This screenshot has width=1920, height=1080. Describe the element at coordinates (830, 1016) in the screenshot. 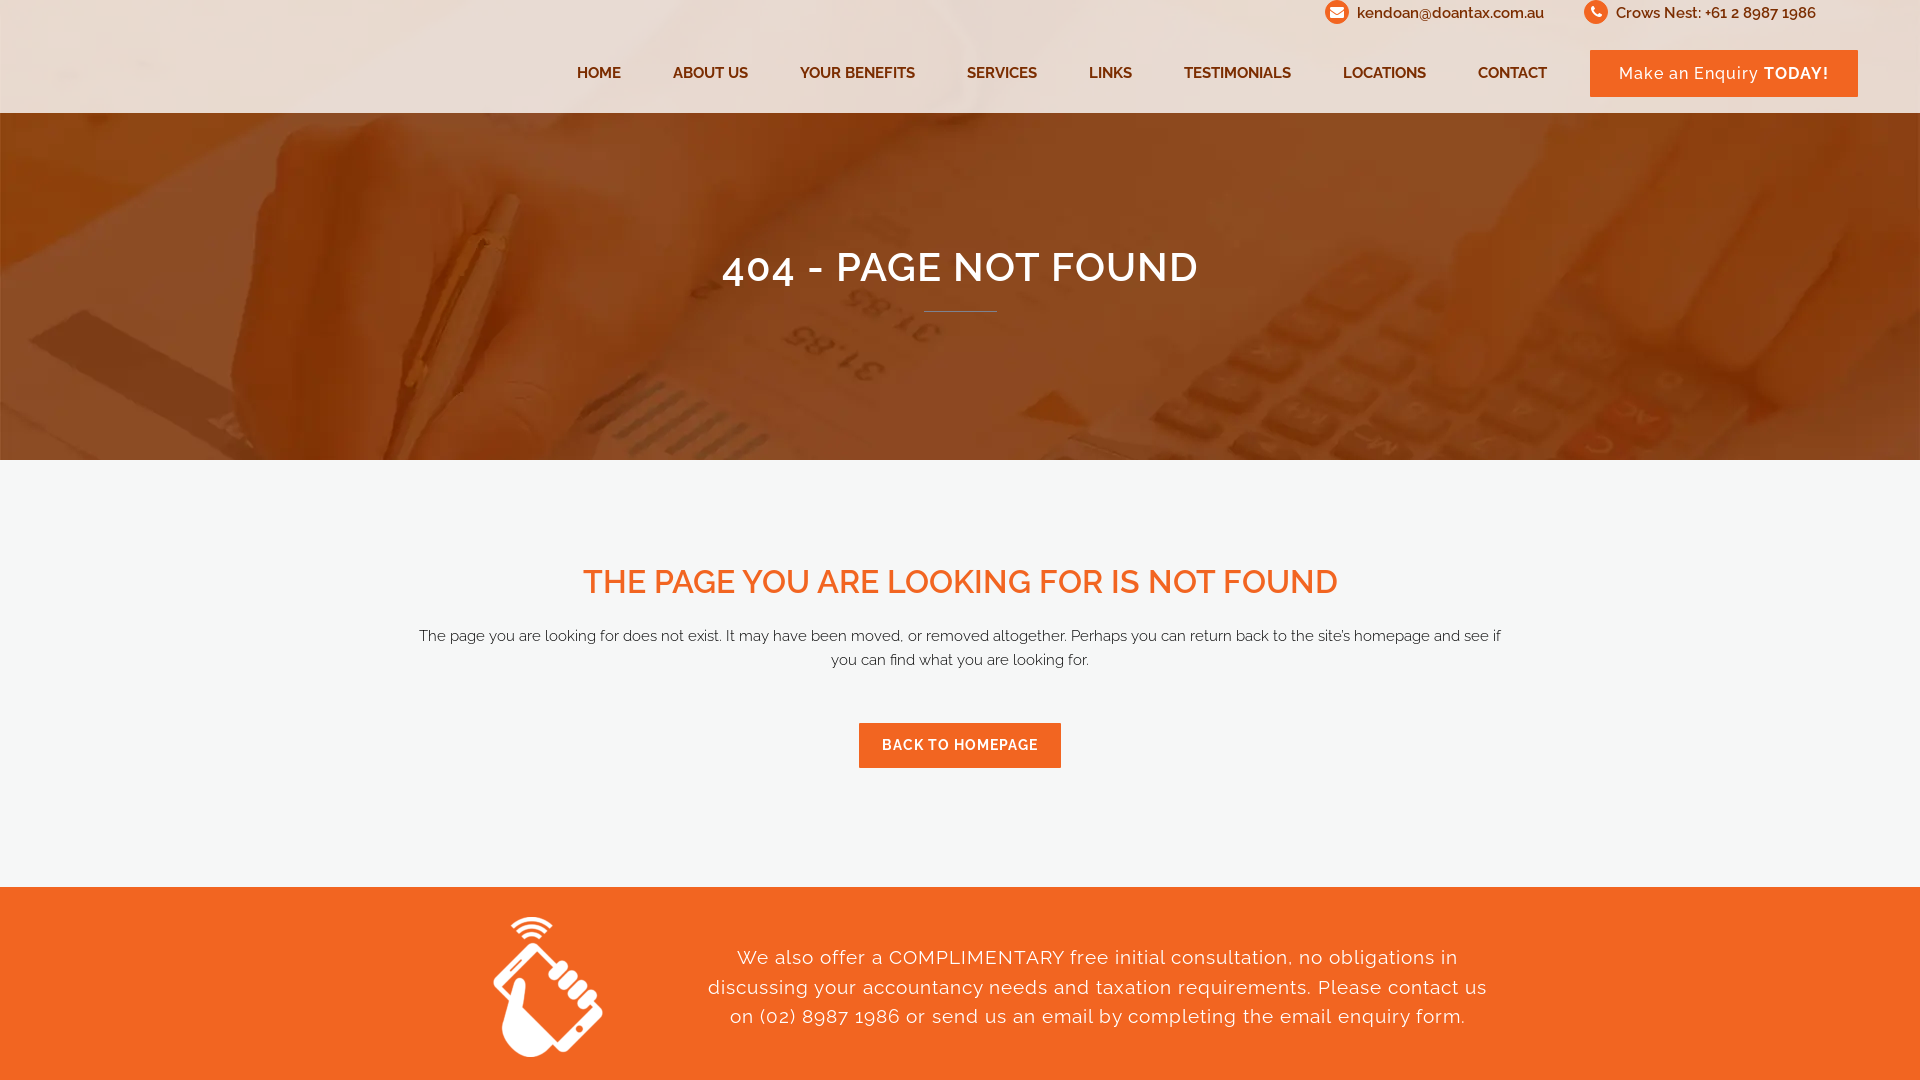

I see `(02) 8987 1986` at that location.